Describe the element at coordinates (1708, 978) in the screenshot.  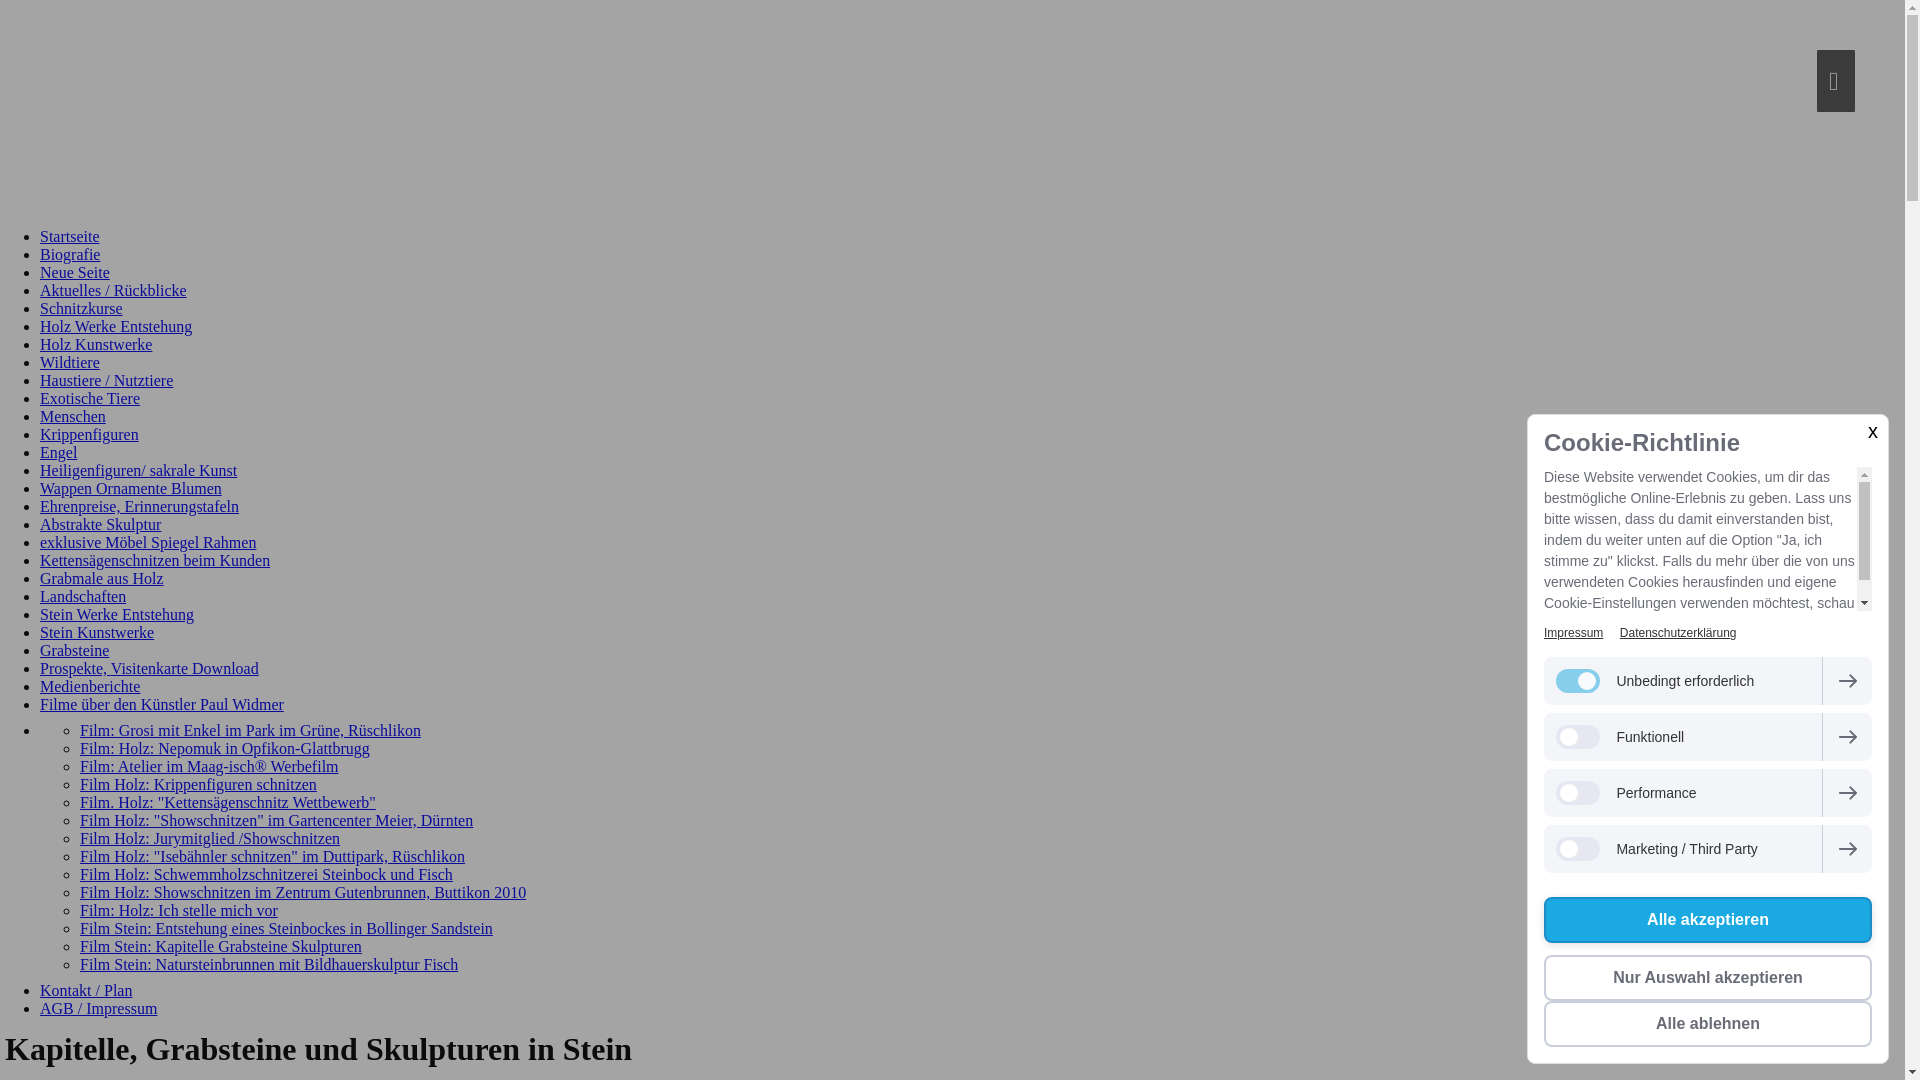
I see `Nur Auswahl akzeptieren` at that location.